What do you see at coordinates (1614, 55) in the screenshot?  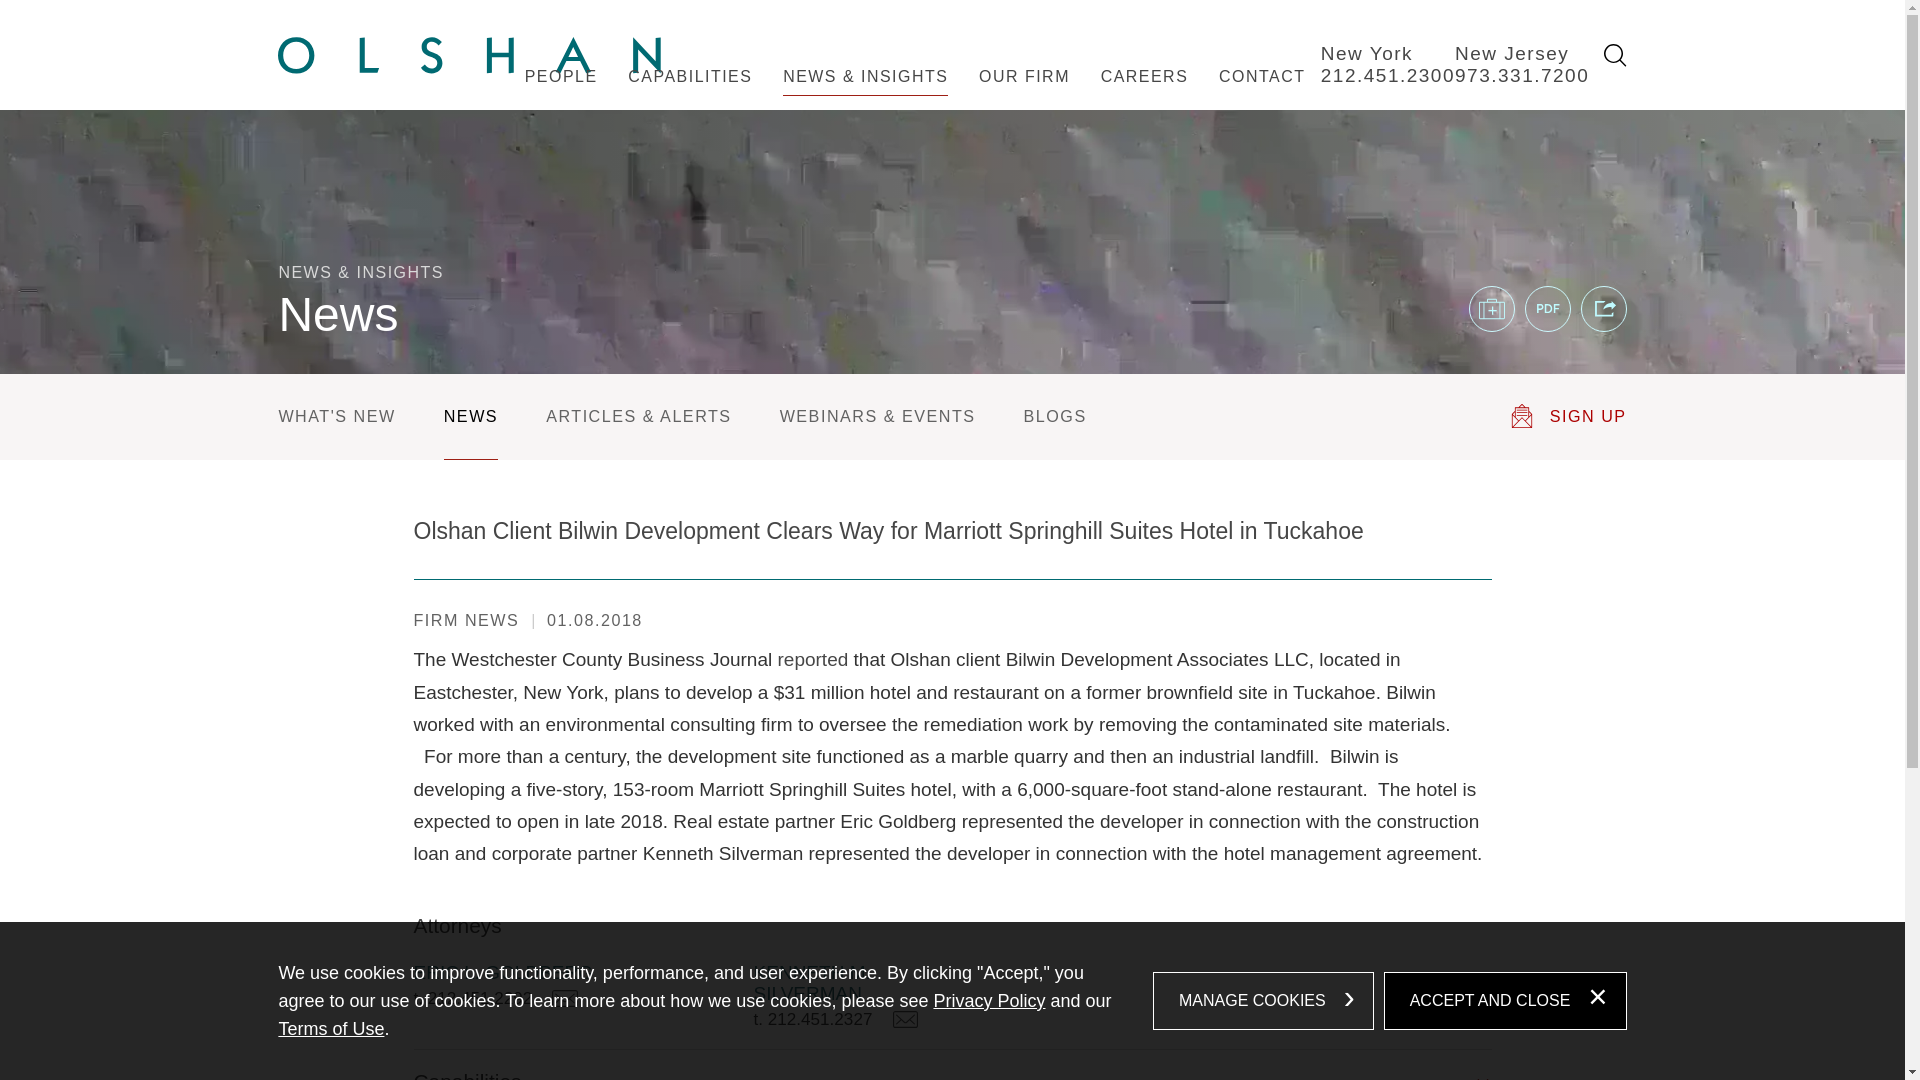 I see `Search` at bounding box center [1614, 55].